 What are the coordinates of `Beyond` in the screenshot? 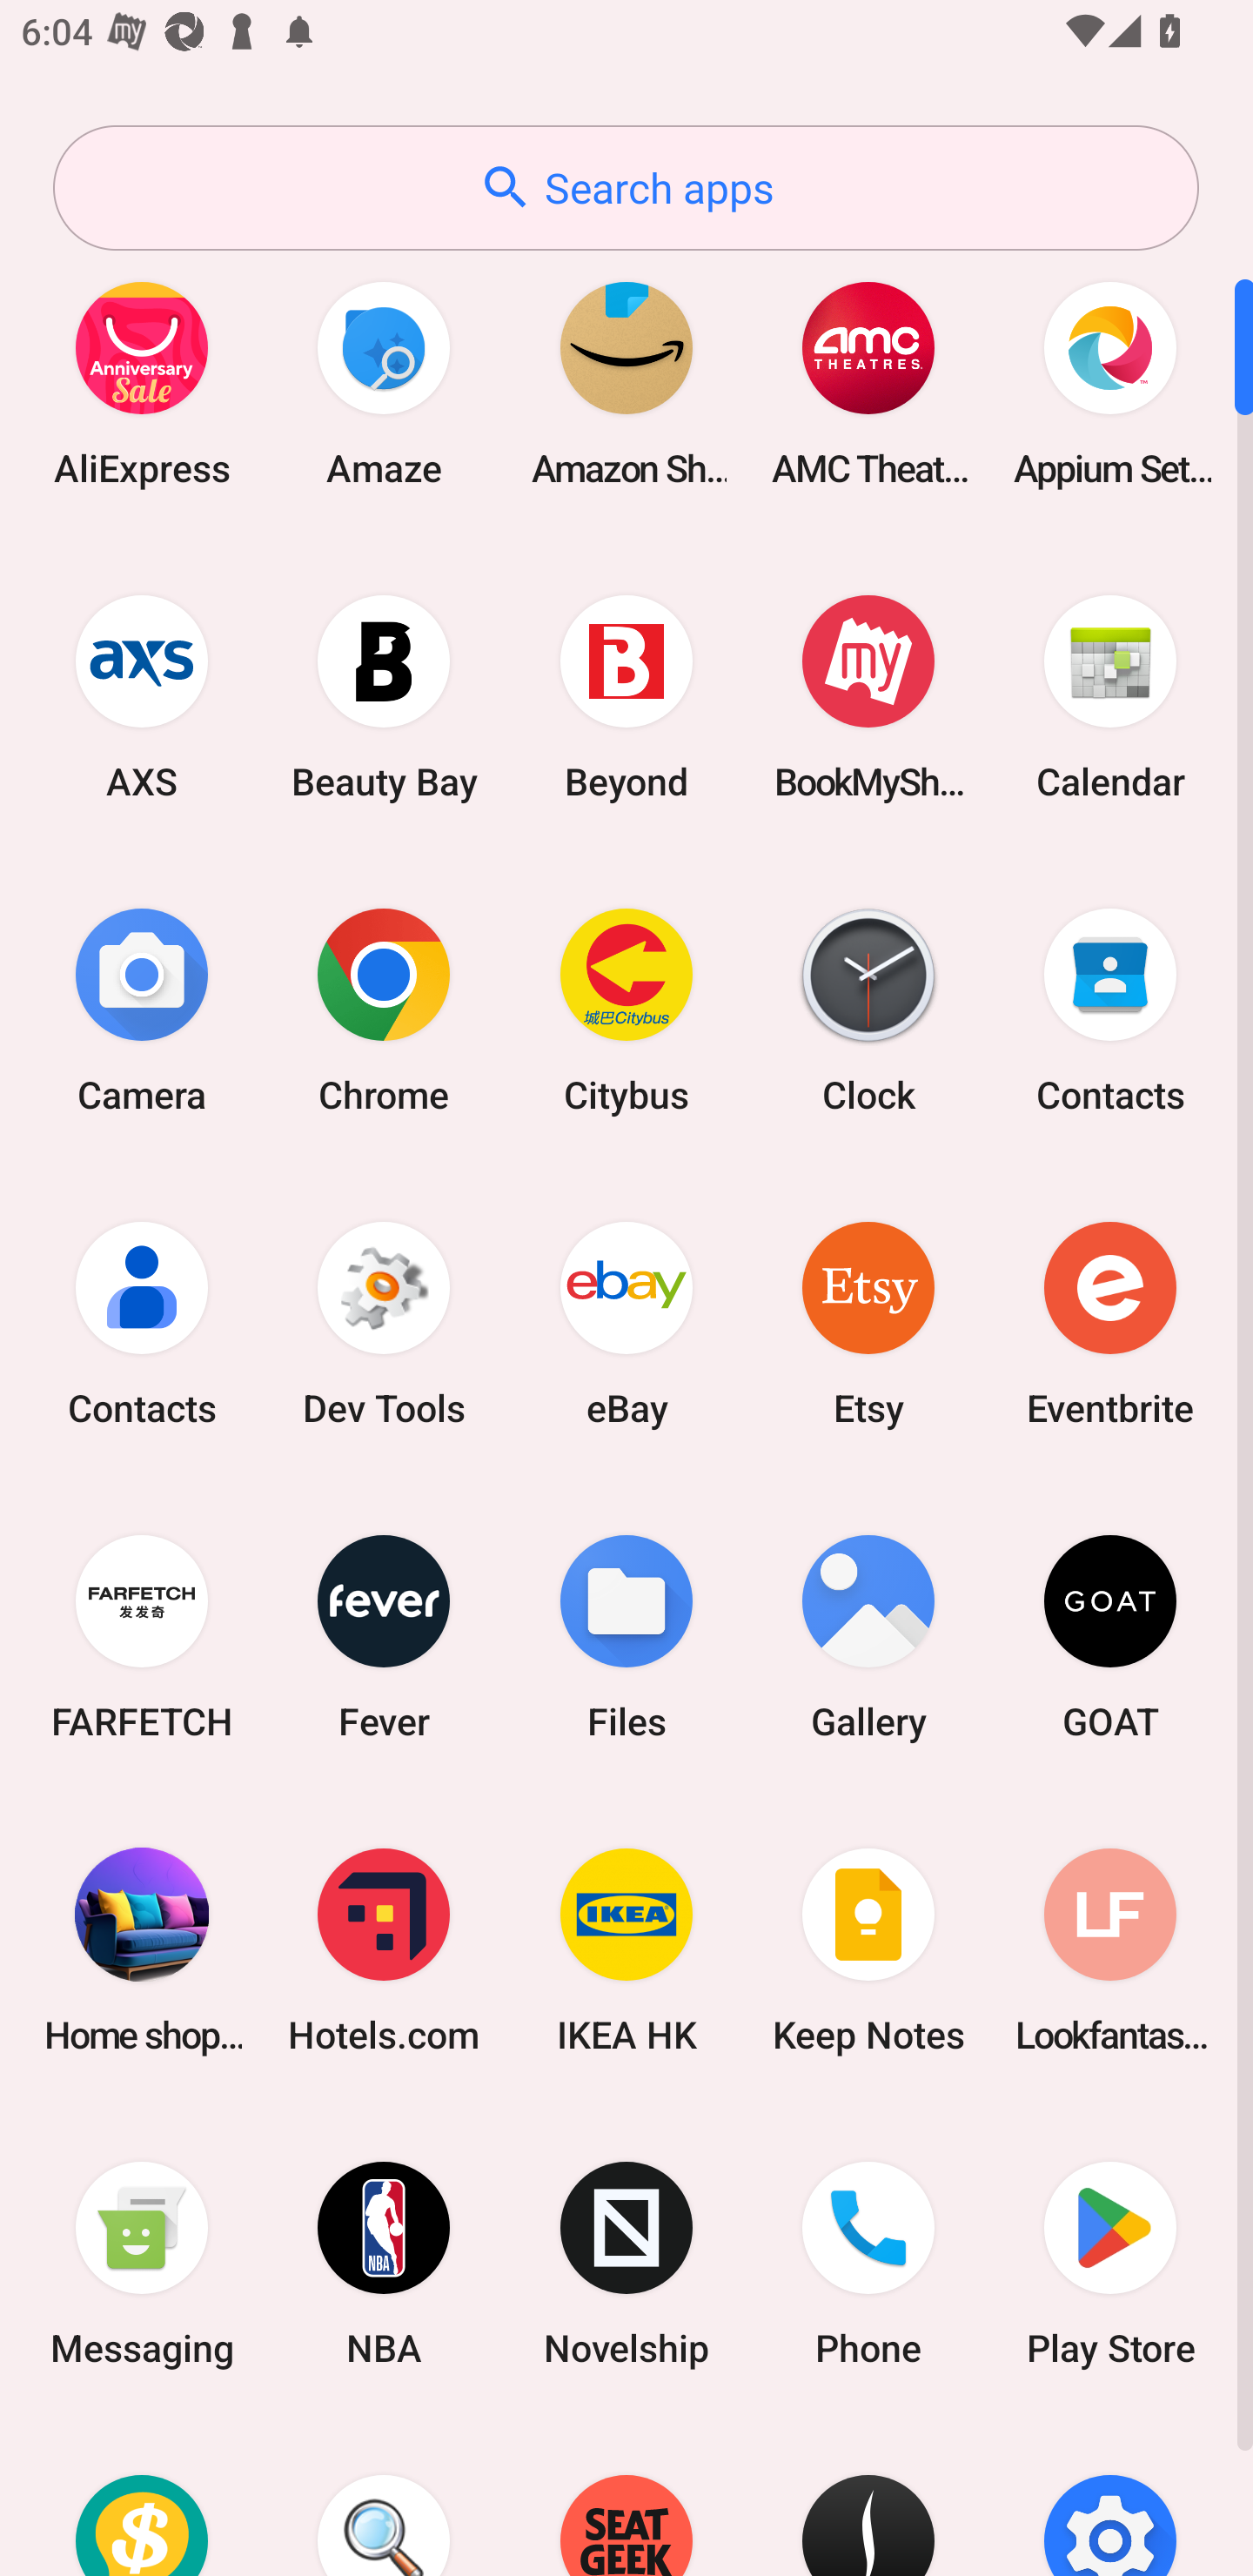 It's located at (626, 696).